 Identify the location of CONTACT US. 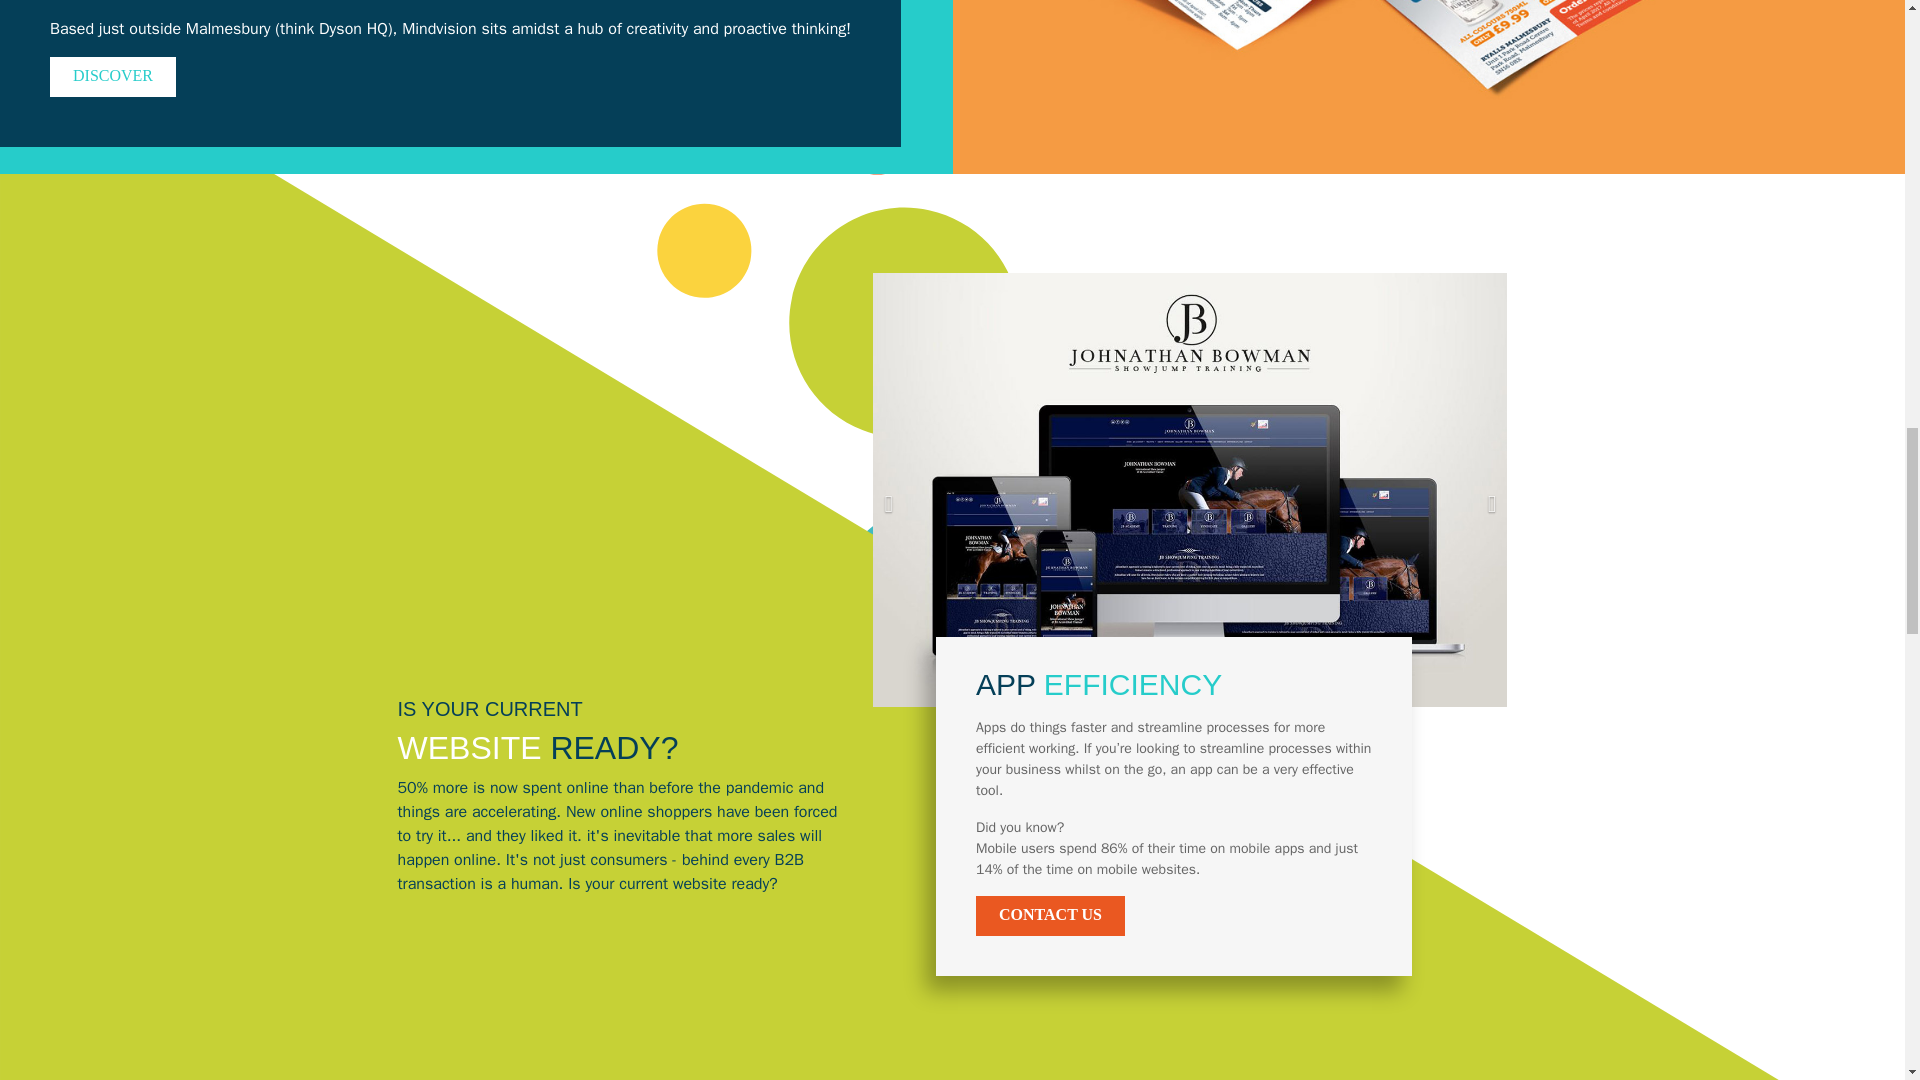
(1050, 916).